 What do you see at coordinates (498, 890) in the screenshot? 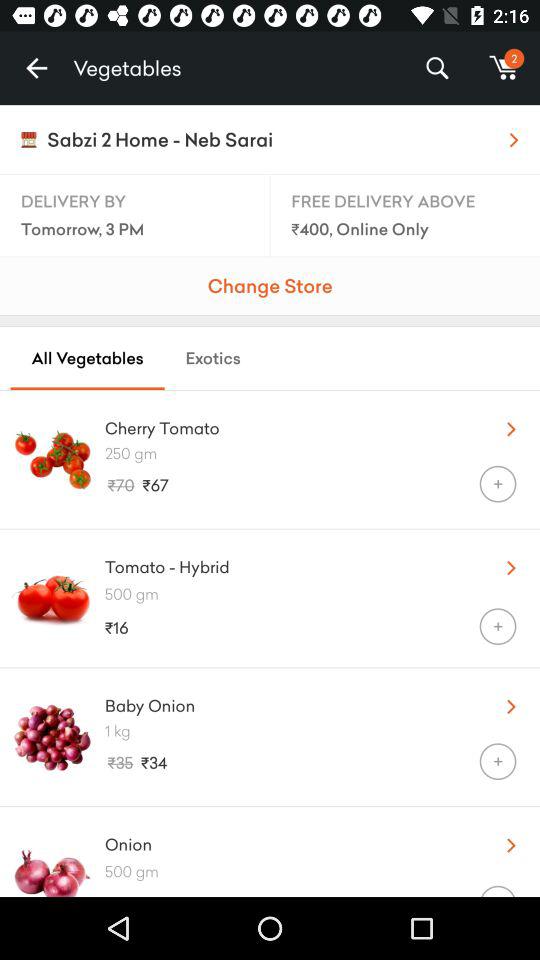
I see `turn on the item below 500 gm item` at bounding box center [498, 890].